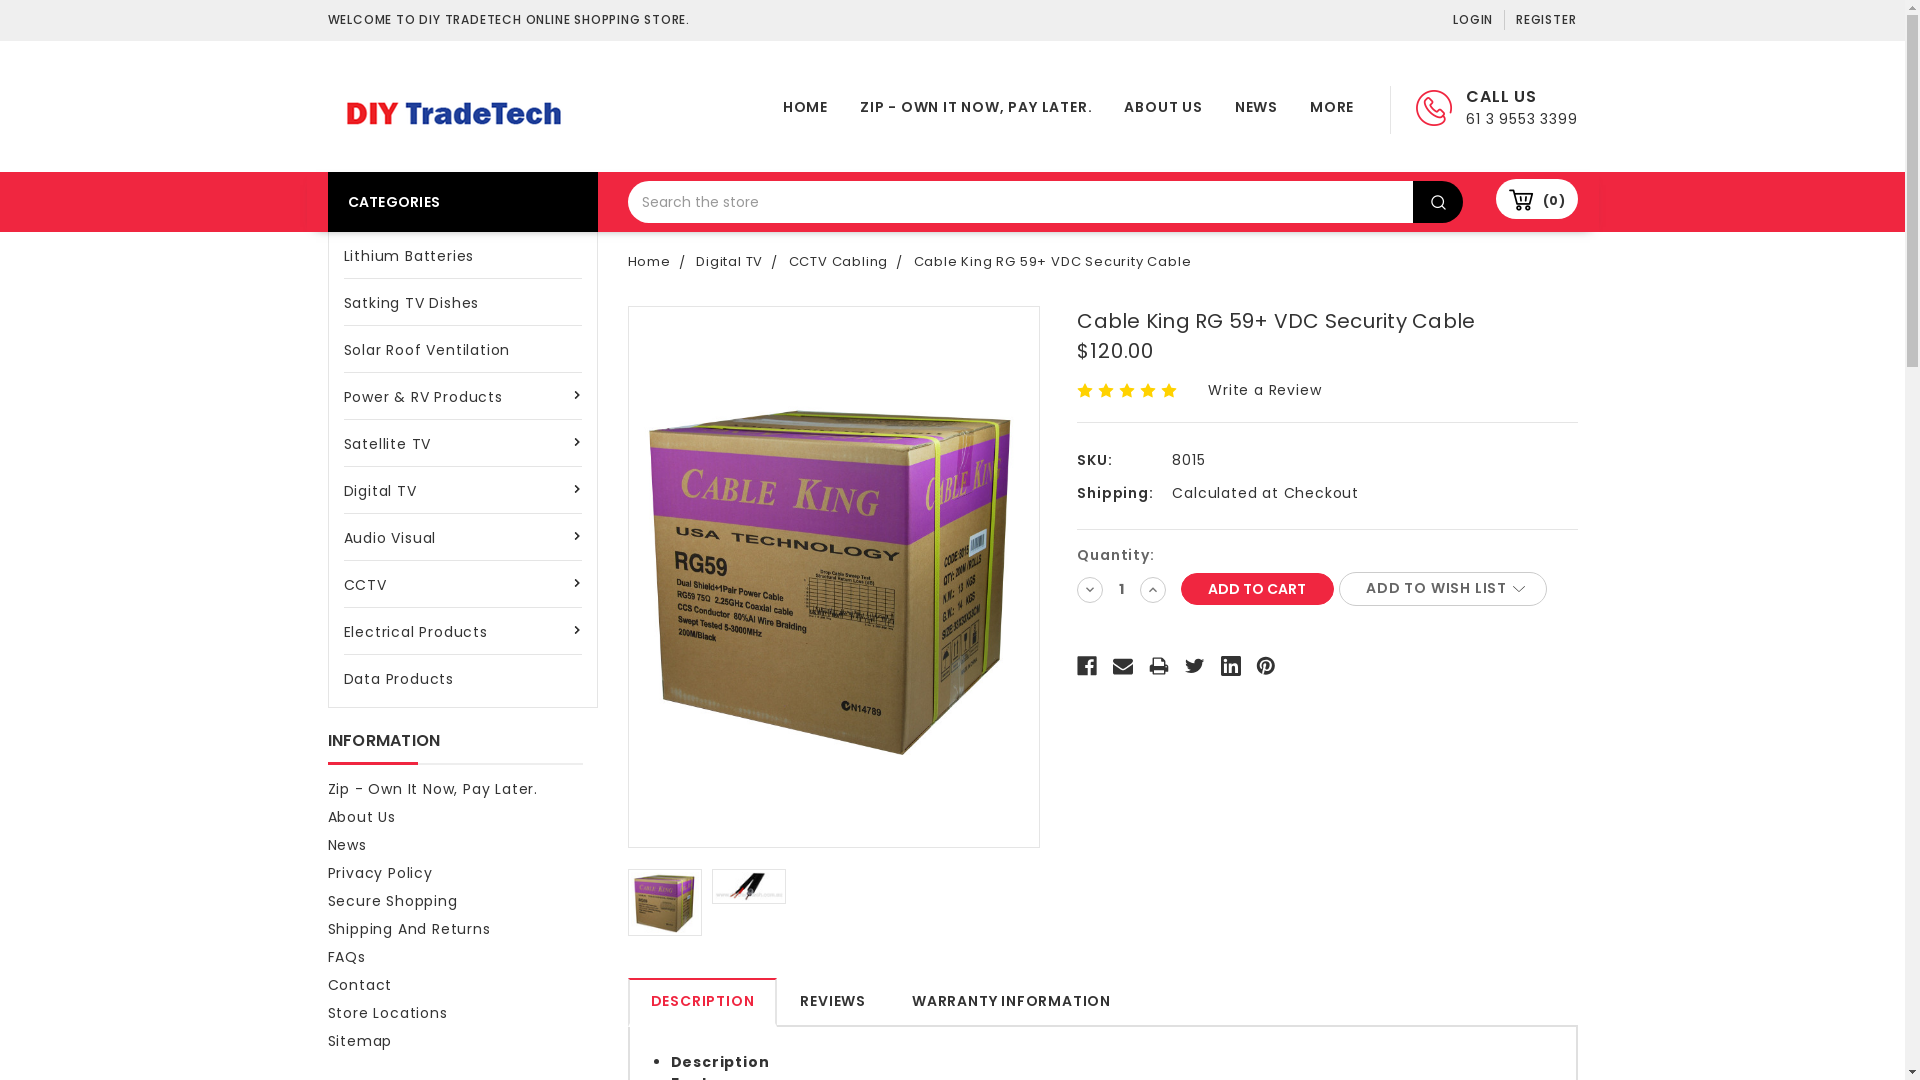 The image size is (1920, 1080). I want to click on ABOUT US, so click(1163, 110).